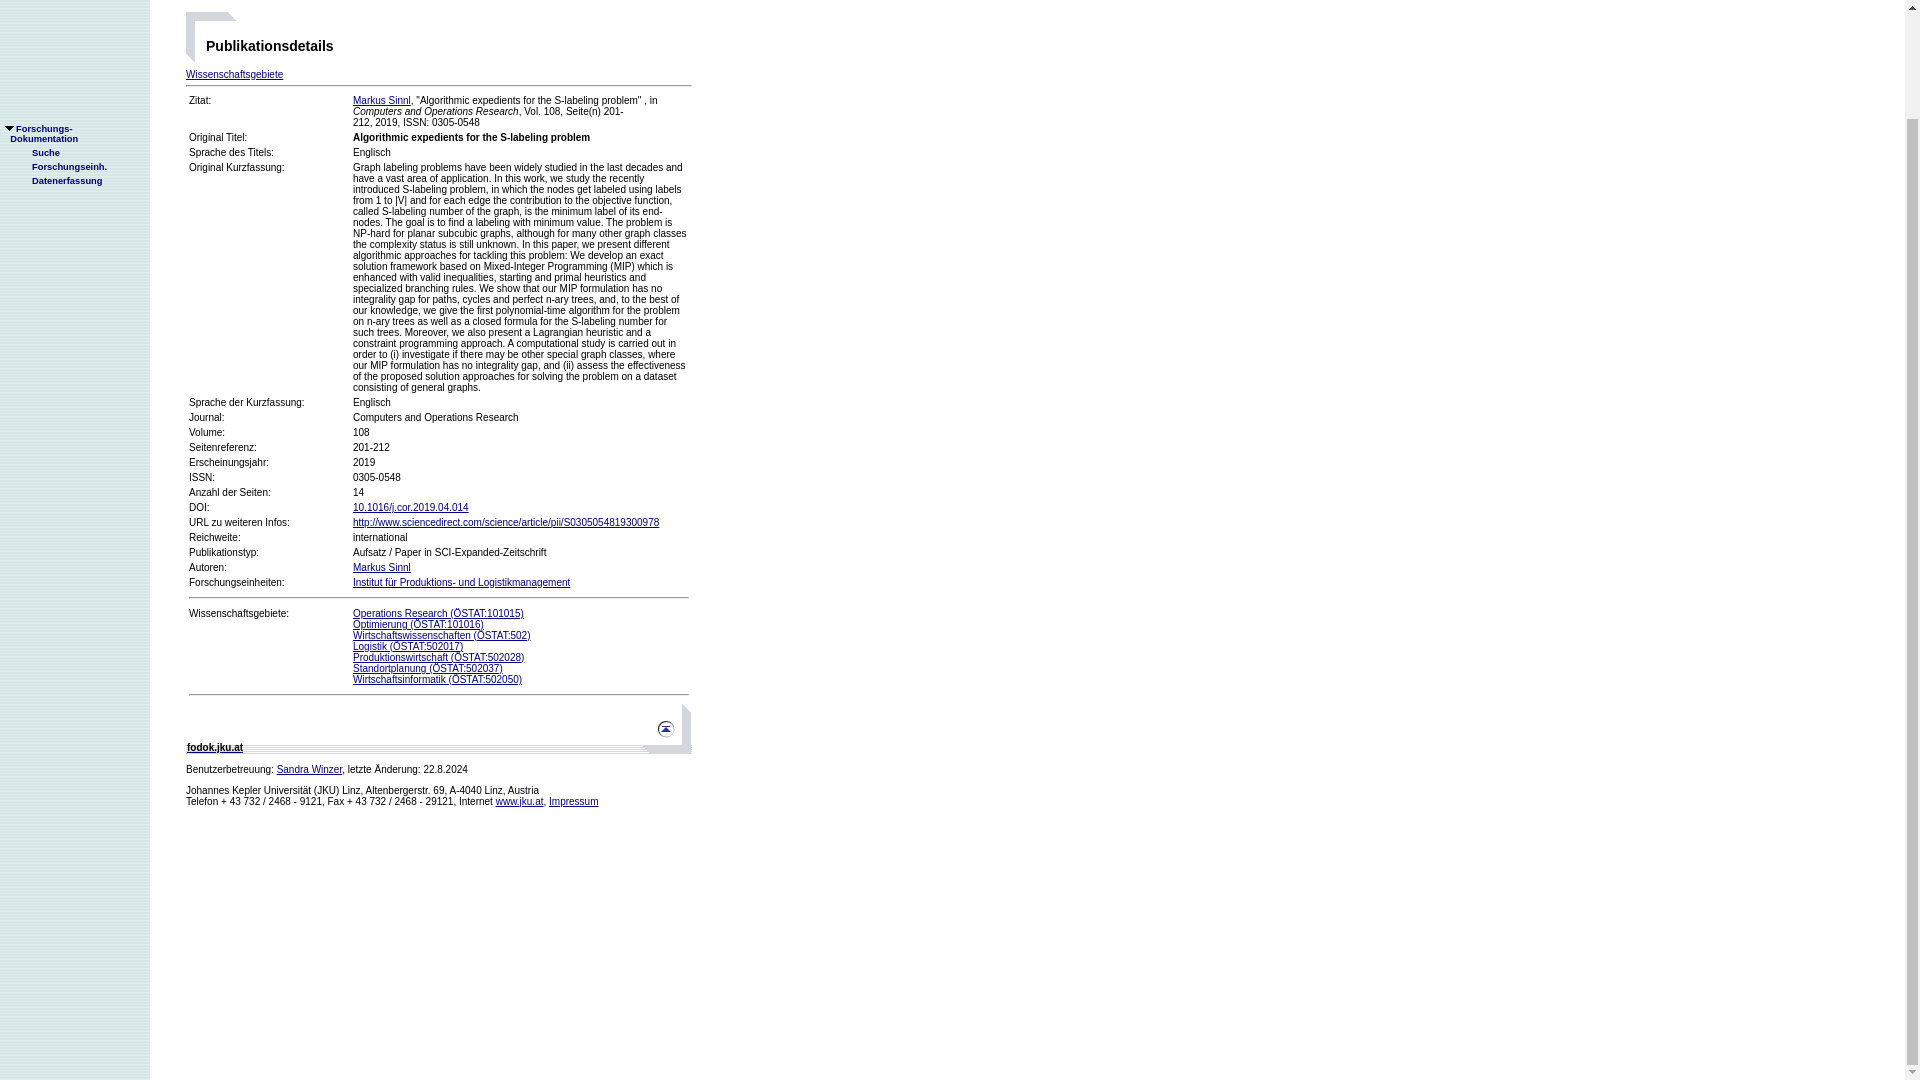 Image resolution: width=1920 pixels, height=1080 pixels. What do you see at coordinates (573, 800) in the screenshot?
I see `Impressum` at bounding box center [573, 800].